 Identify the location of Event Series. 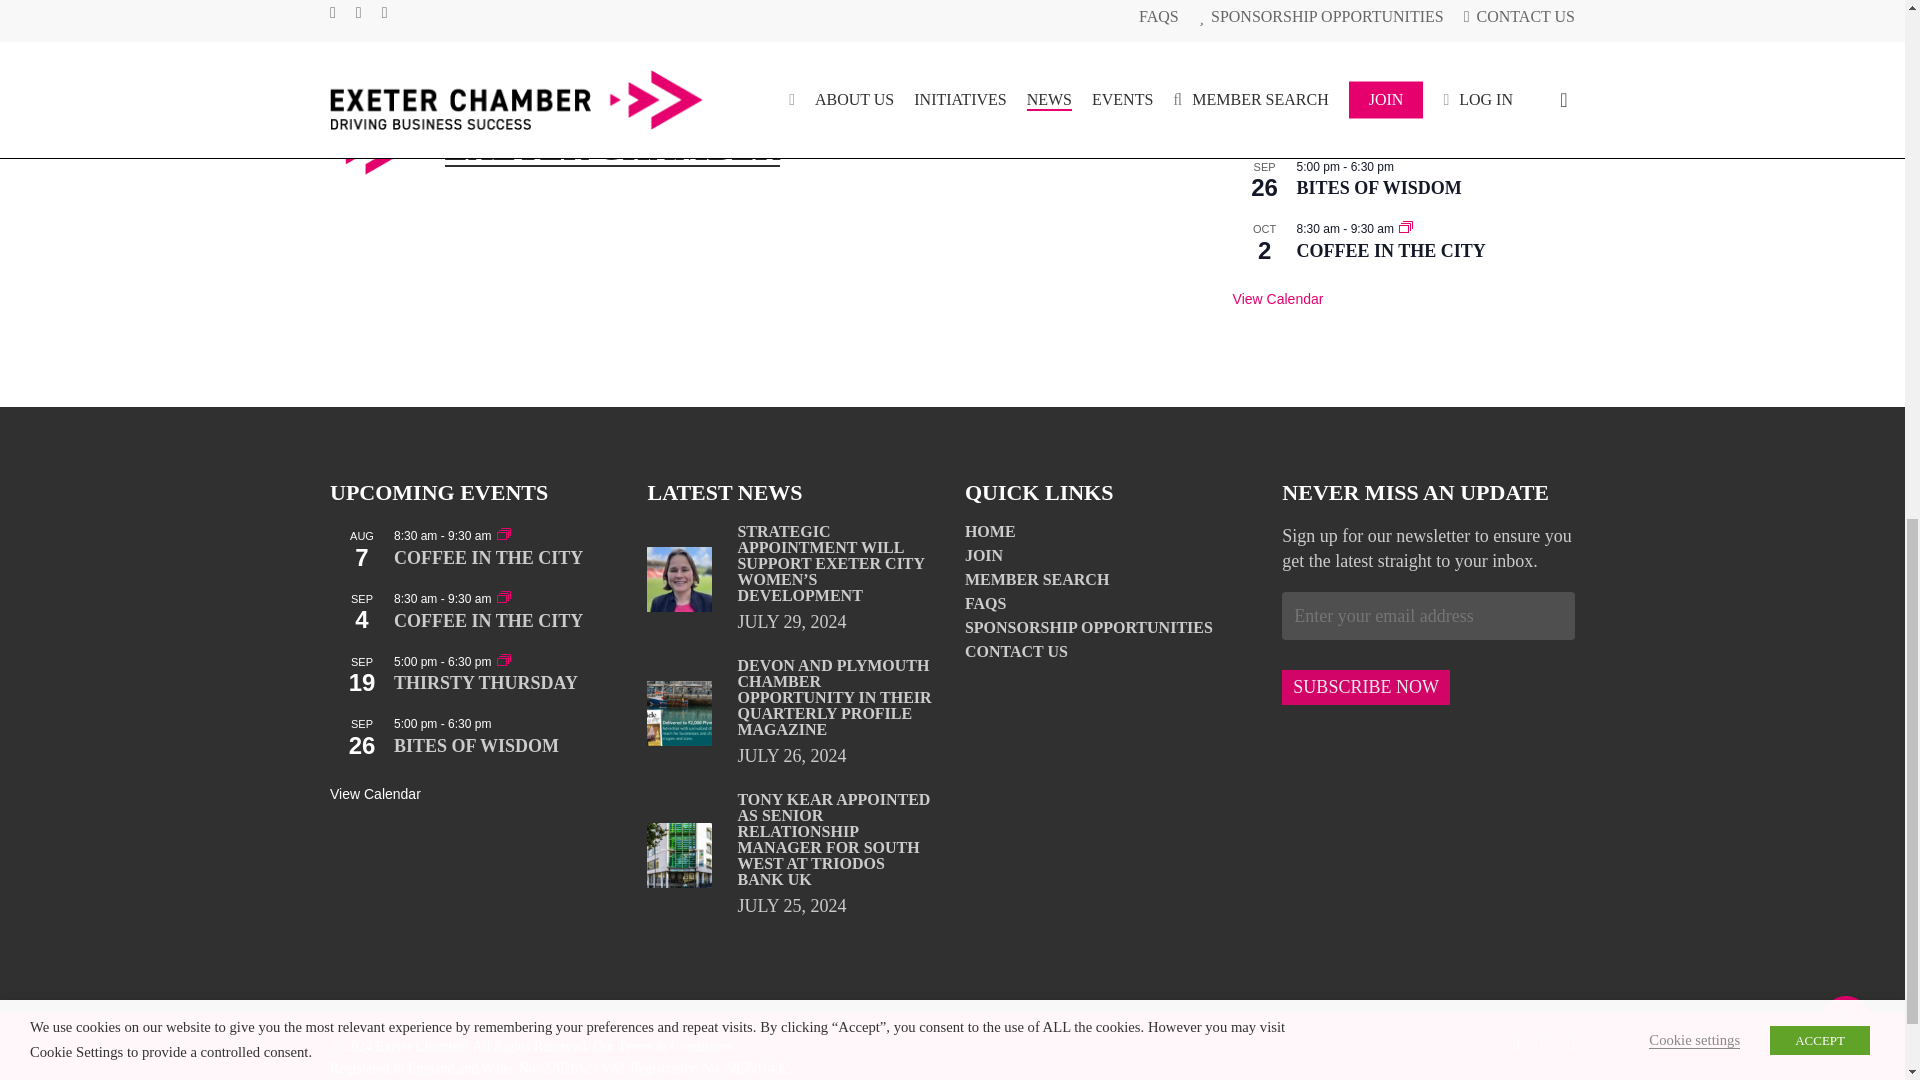
(504, 534).